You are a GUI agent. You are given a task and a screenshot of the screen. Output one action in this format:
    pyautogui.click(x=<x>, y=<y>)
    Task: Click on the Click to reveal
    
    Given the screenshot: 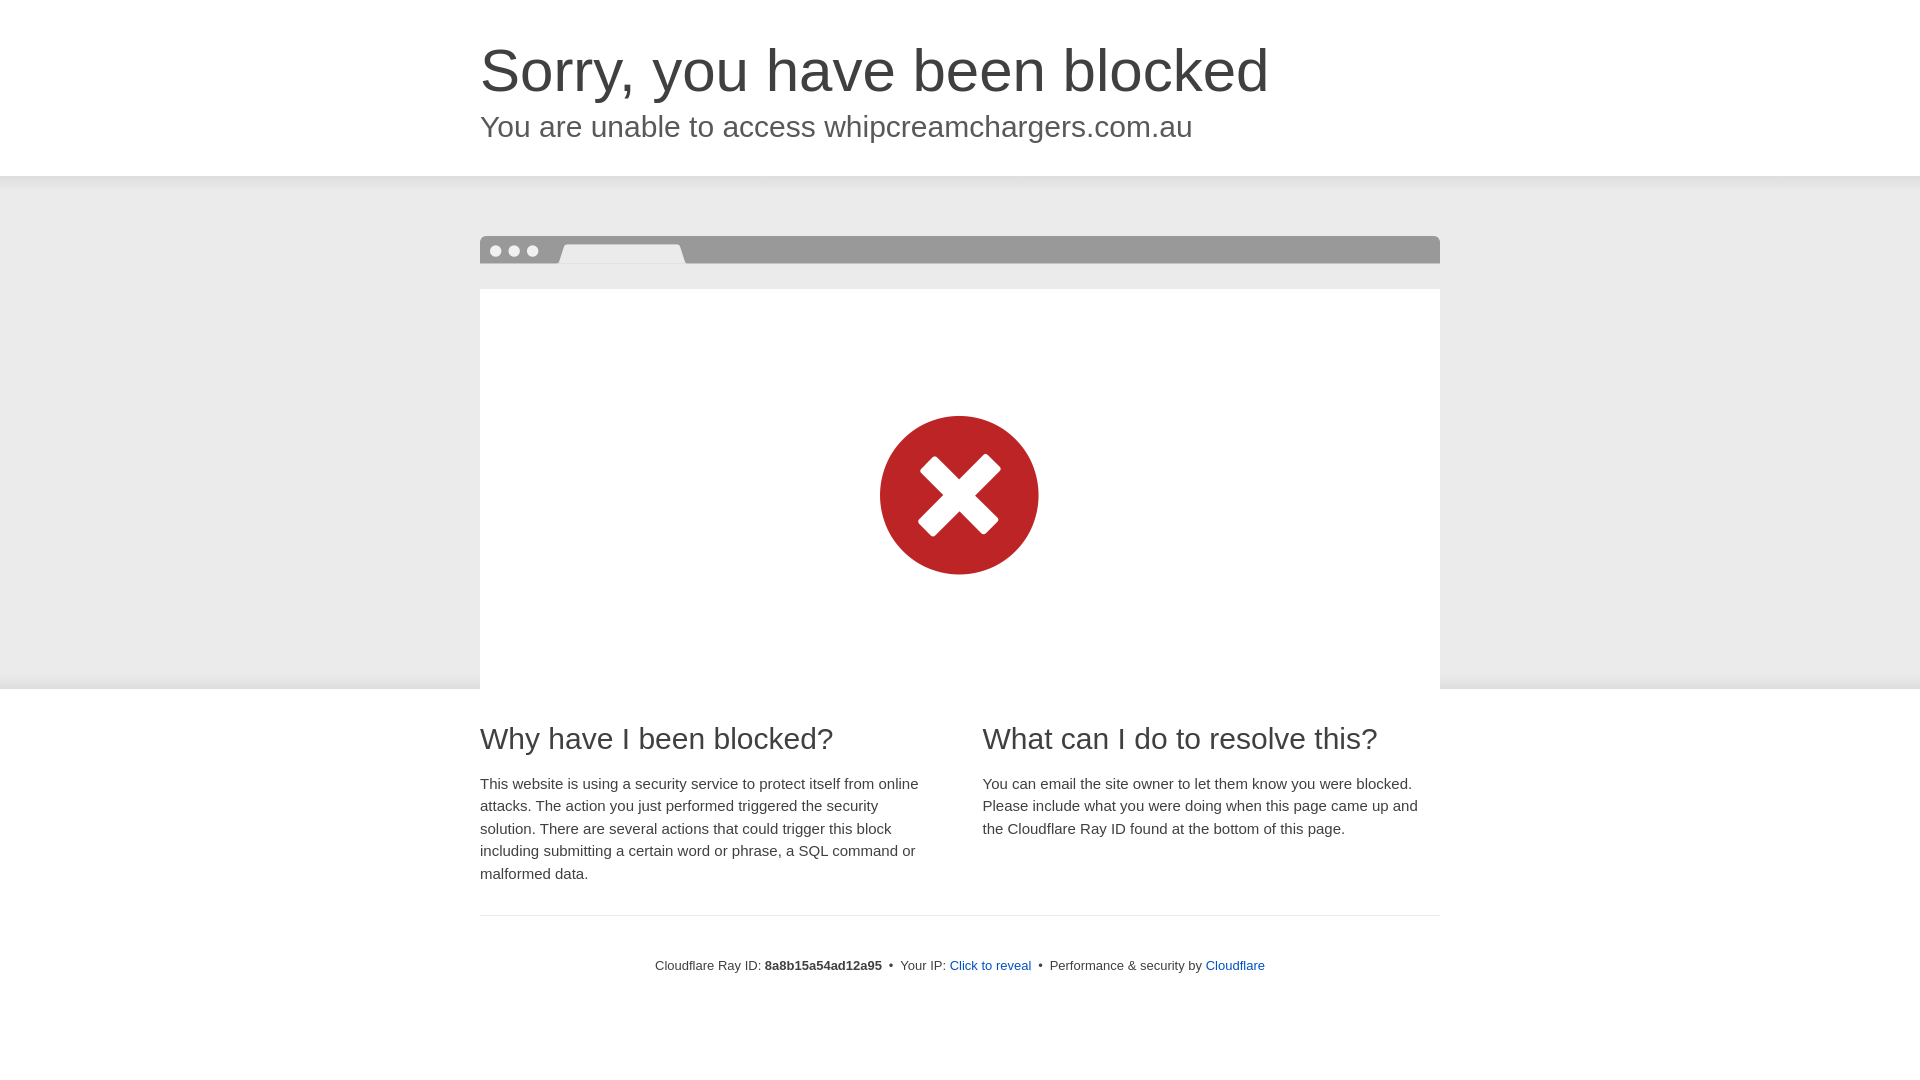 What is the action you would take?
    pyautogui.click(x=991, y=966)
    